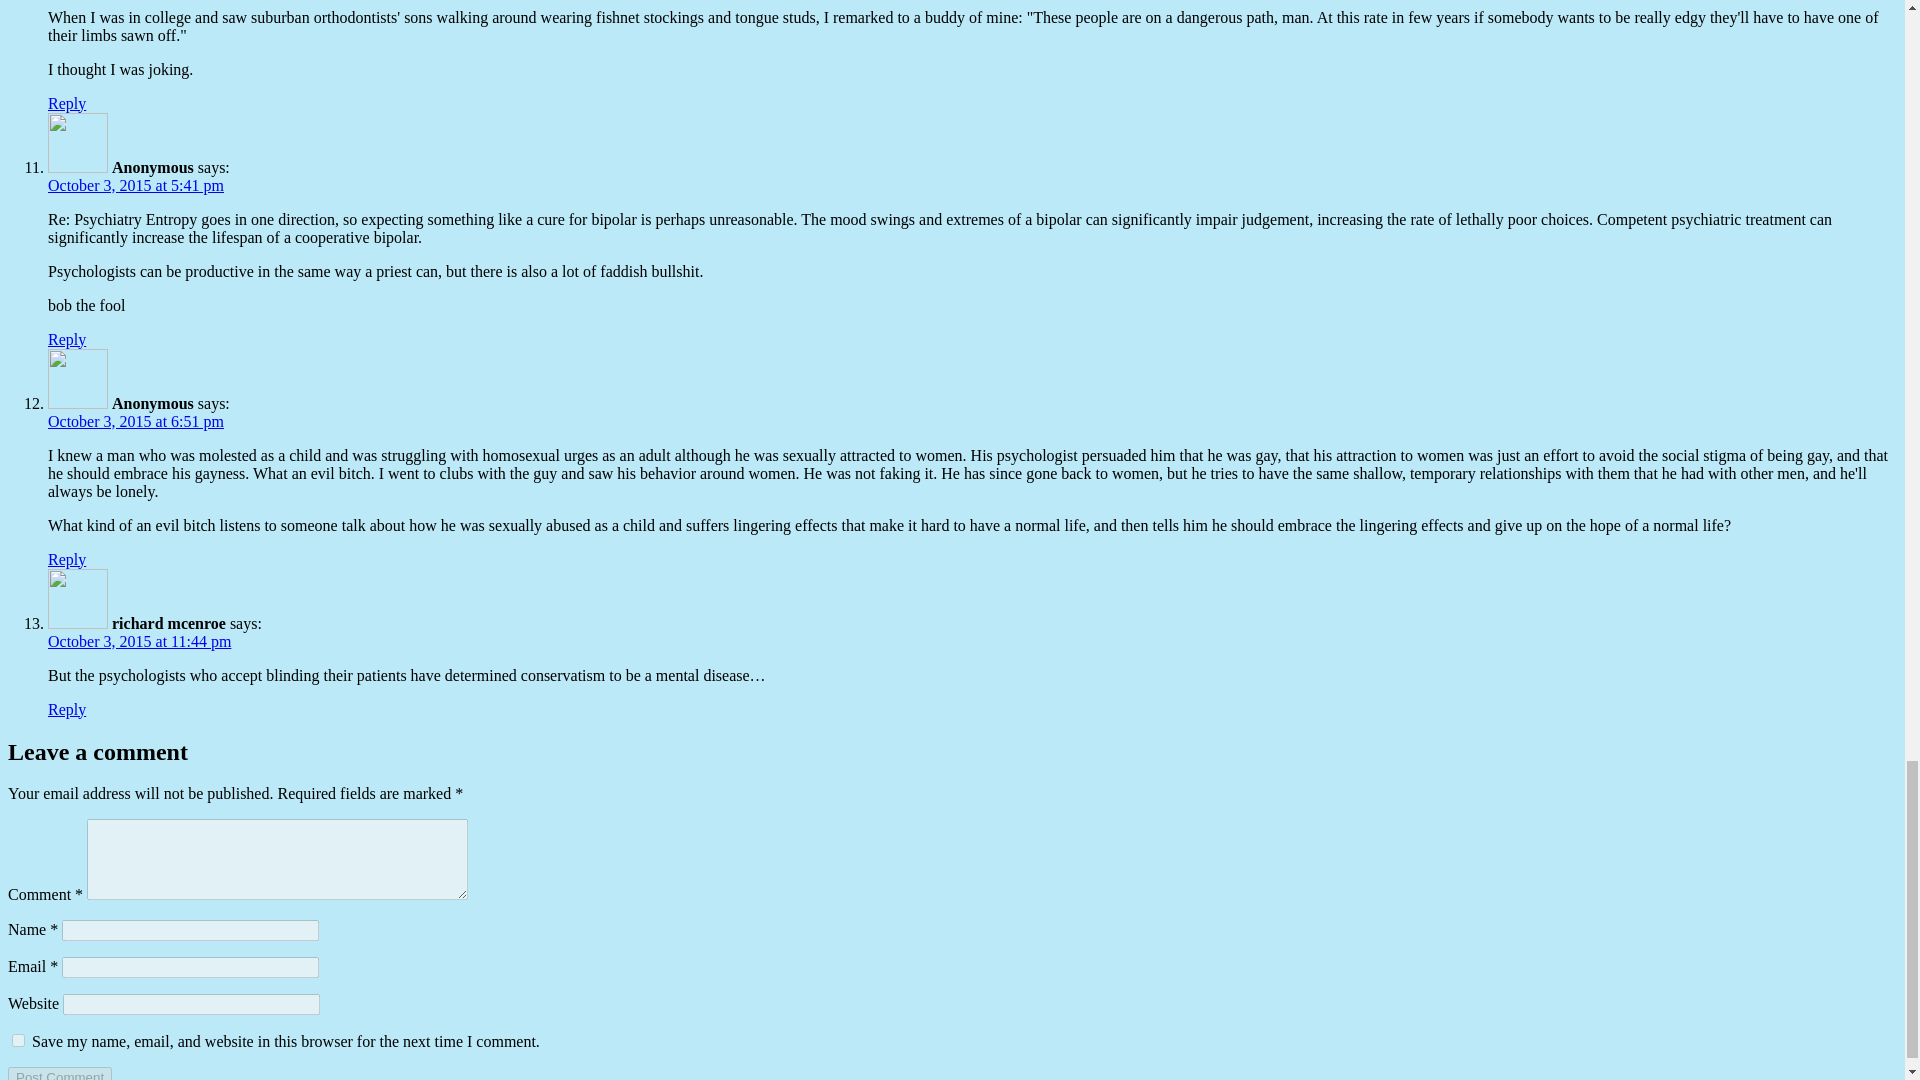  I want to click on Reply, so click(67, 559).